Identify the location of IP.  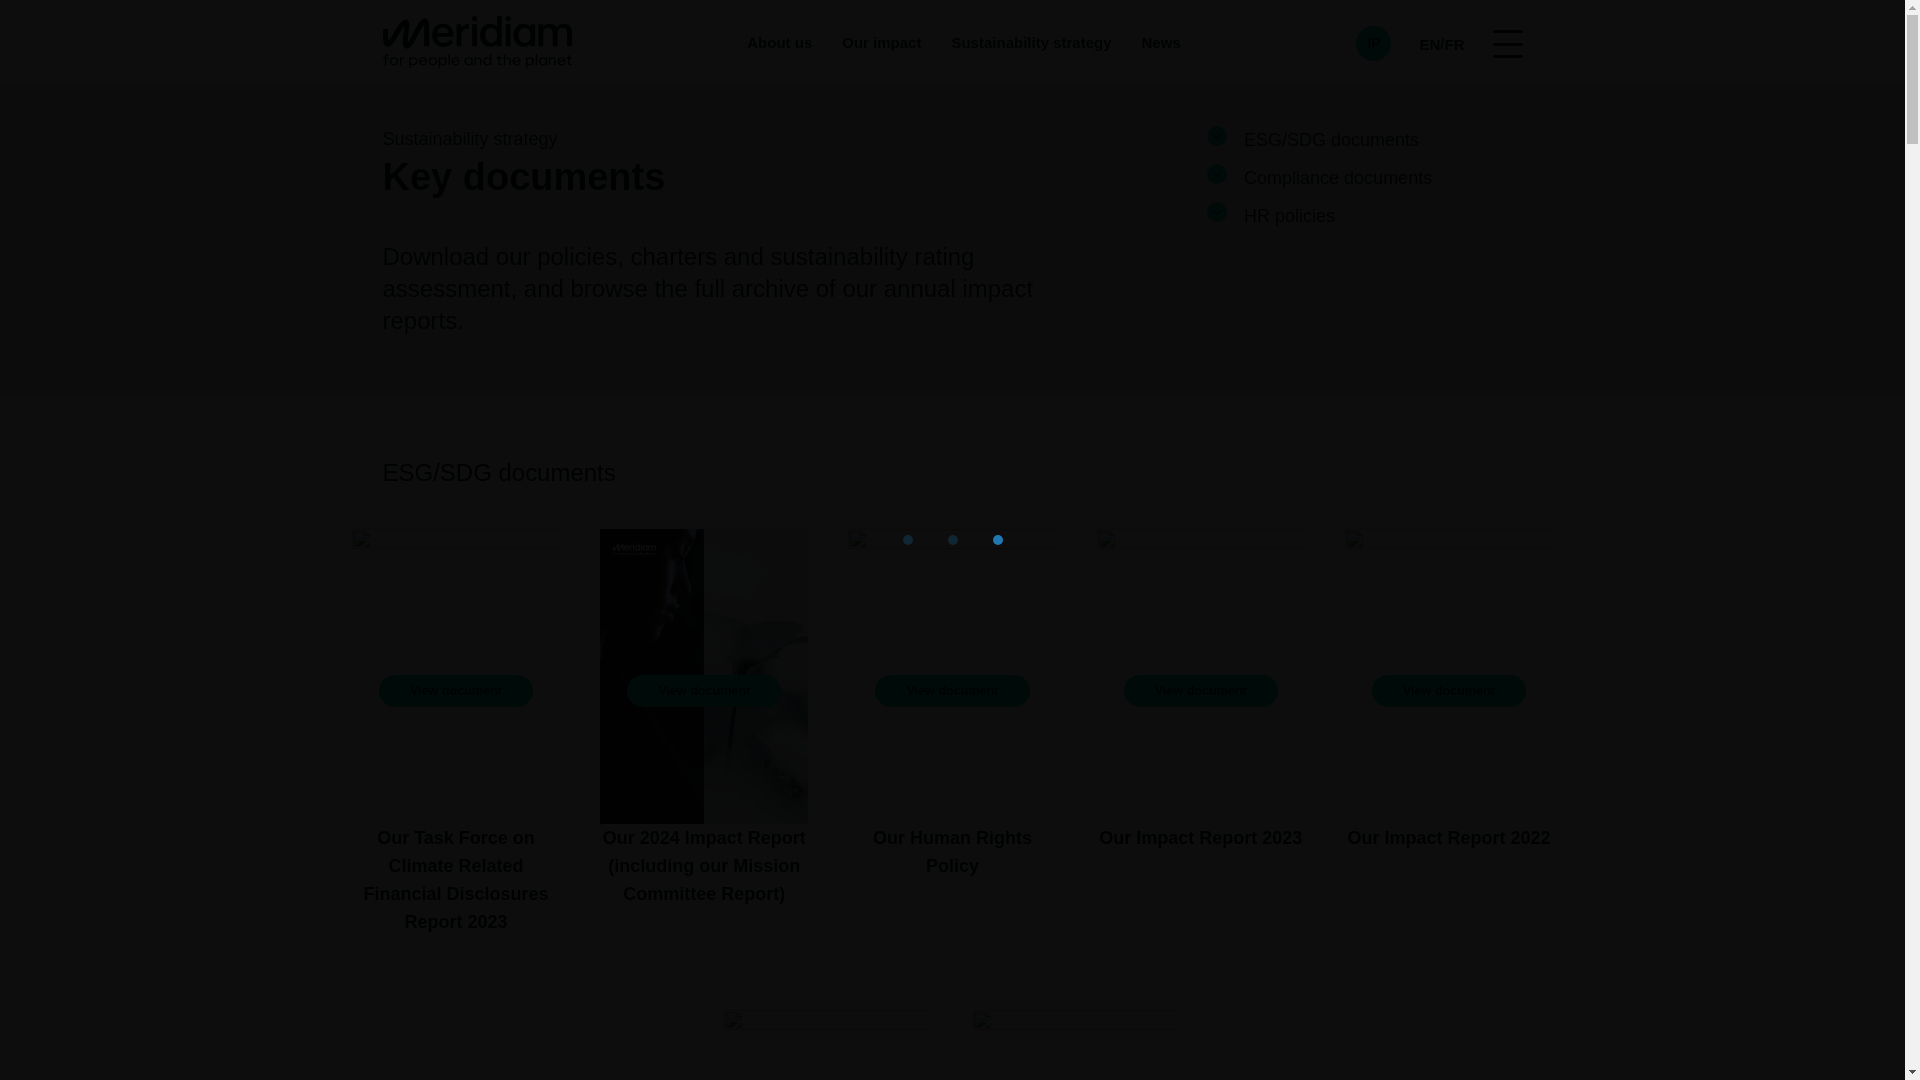
(1372, 42).